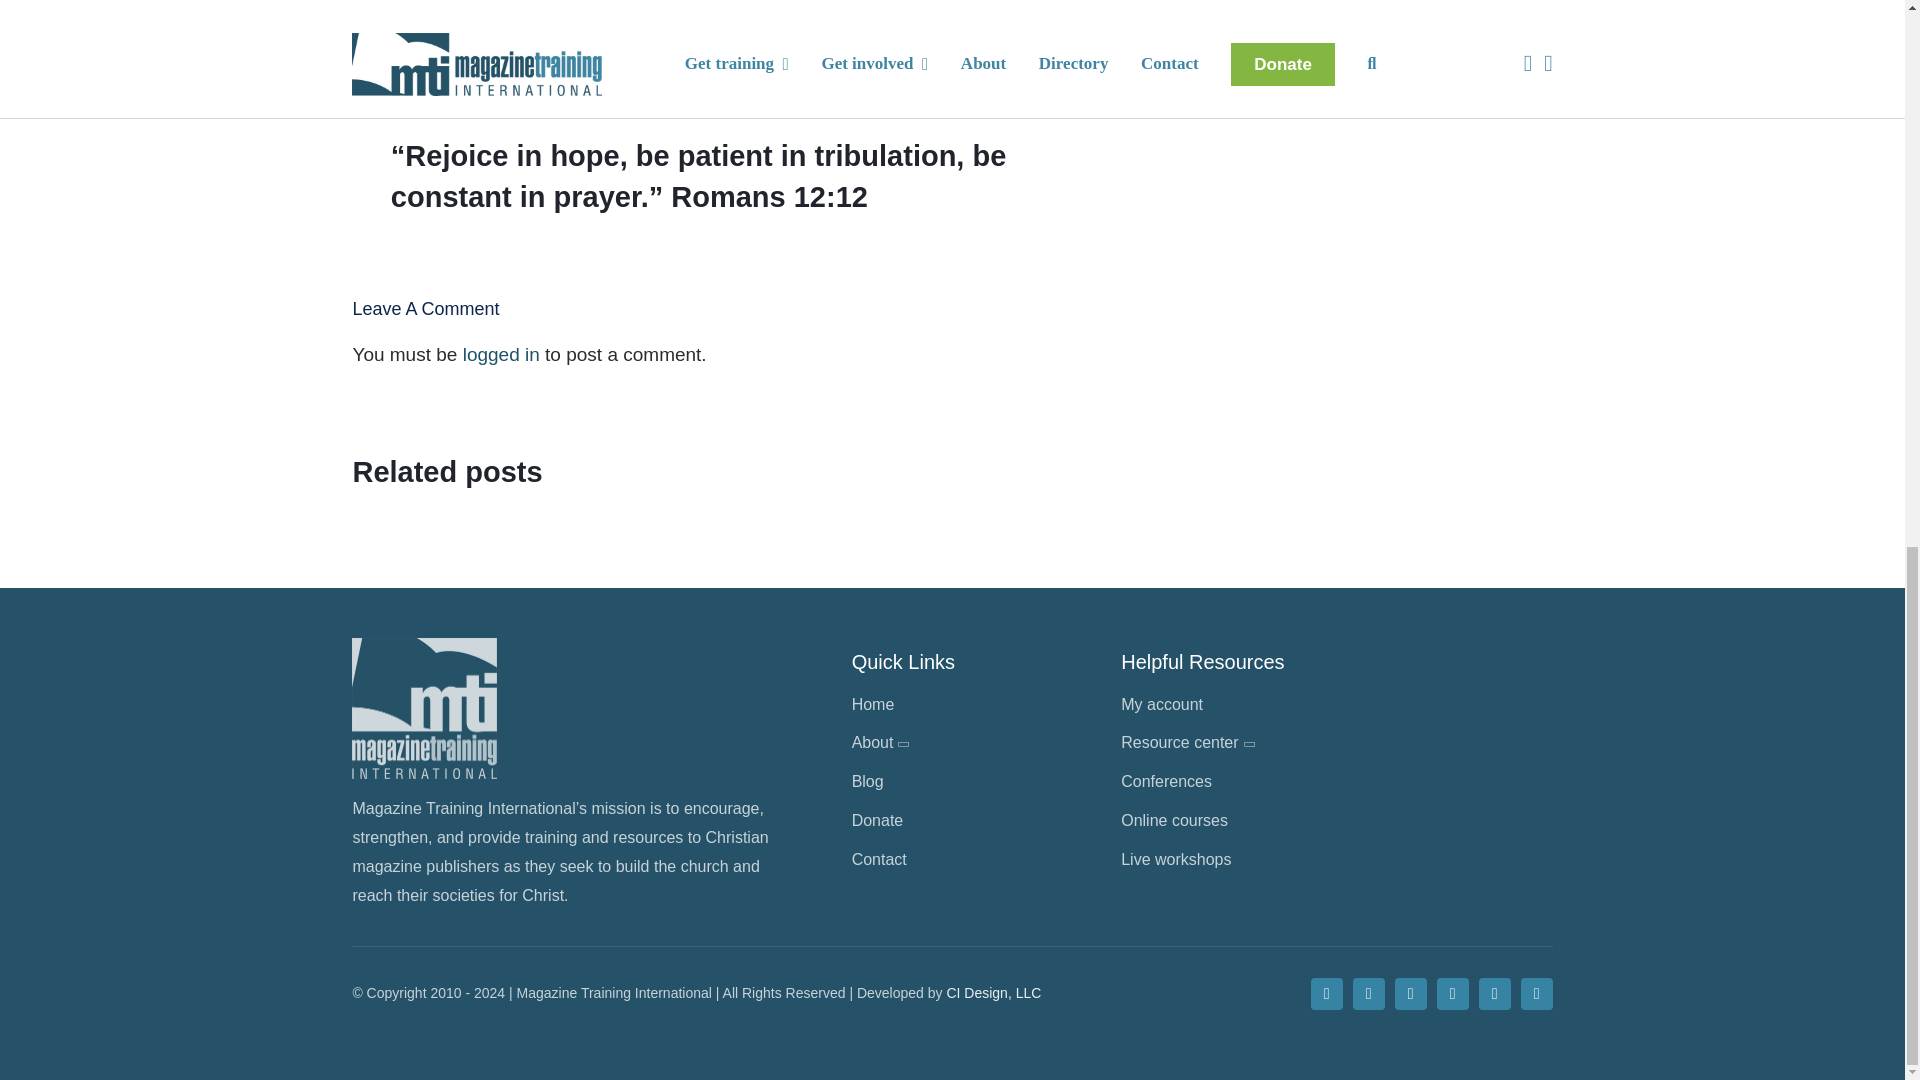 Image resolution: width=1920 pixels, height=1080 pixels. Describe the element at coordinates (1494, 994) in the screenshot. I see `LinkedIn` at that location.